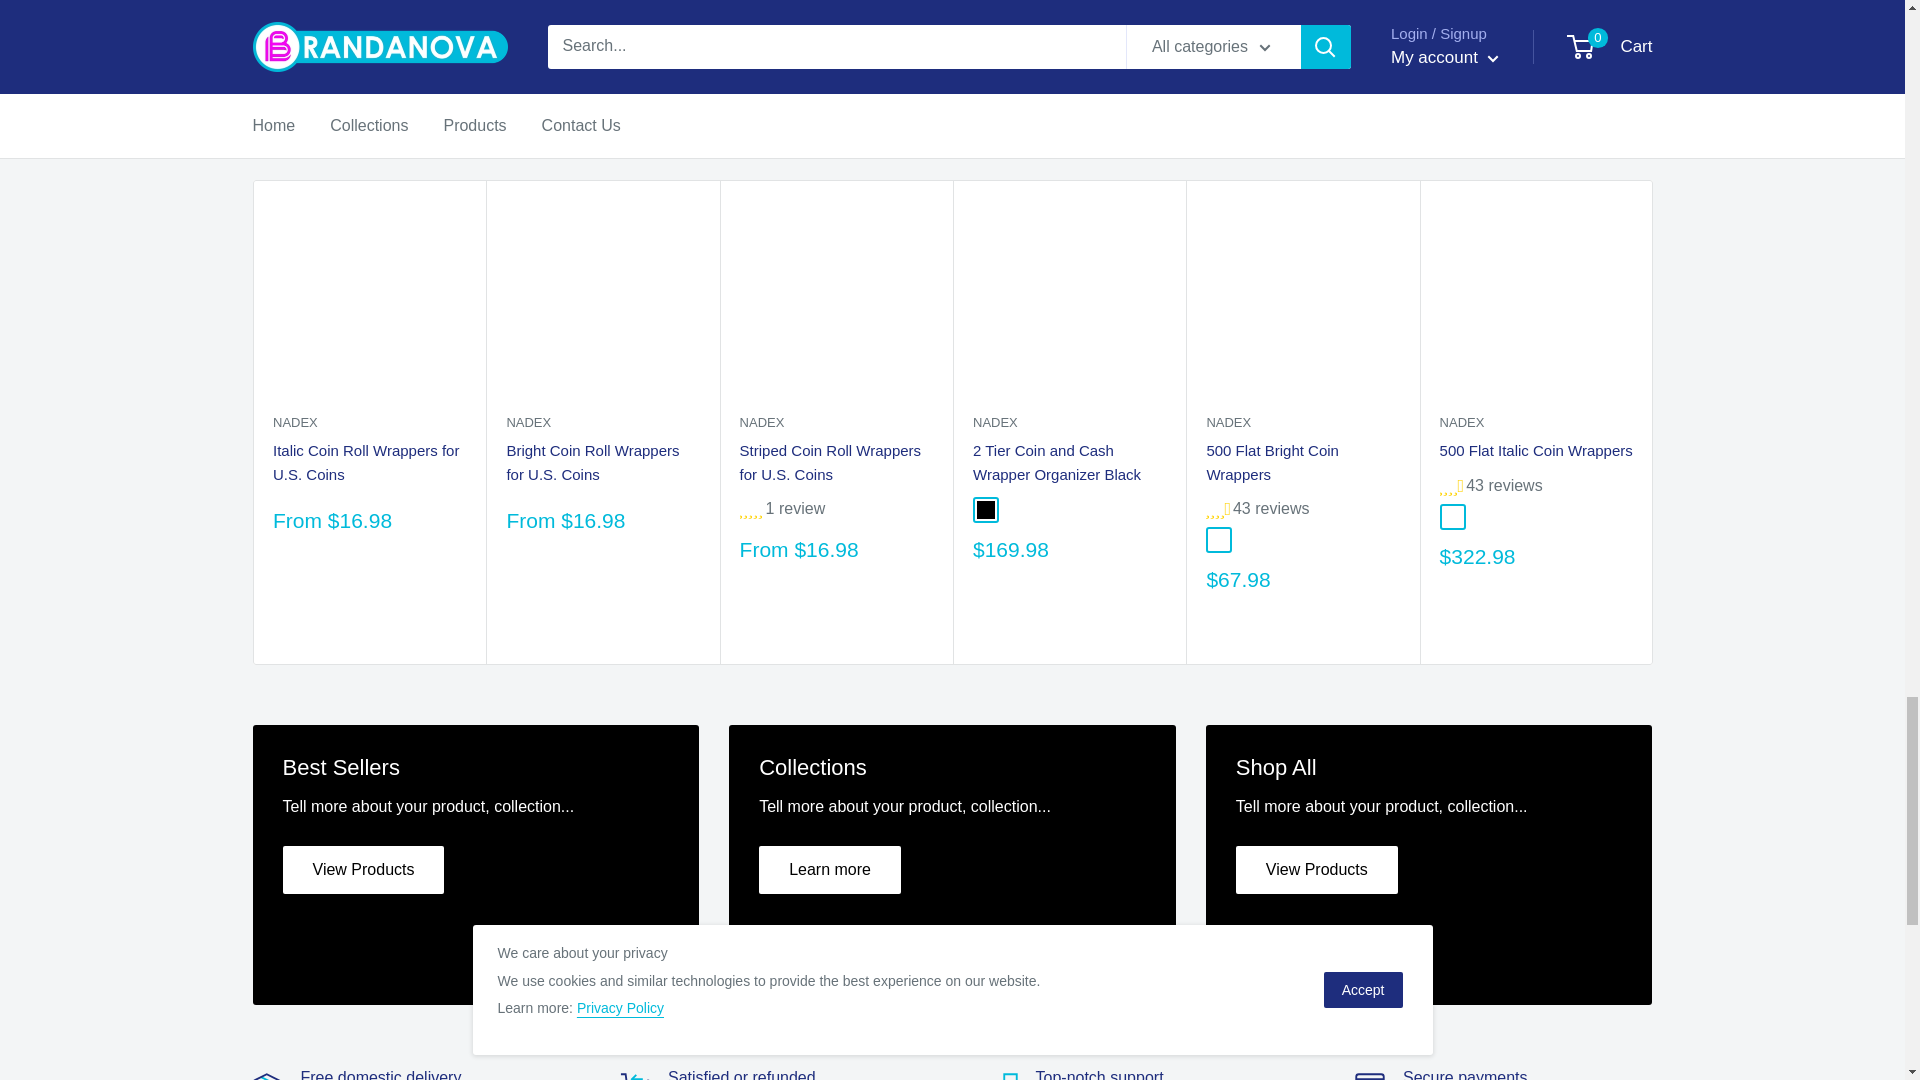 The width and height of the screenshot is (1920, 1080). What do you see at coordinates (1218, 540) in the screenshot?
I see `Bright` at bounding box center [1218, 540].